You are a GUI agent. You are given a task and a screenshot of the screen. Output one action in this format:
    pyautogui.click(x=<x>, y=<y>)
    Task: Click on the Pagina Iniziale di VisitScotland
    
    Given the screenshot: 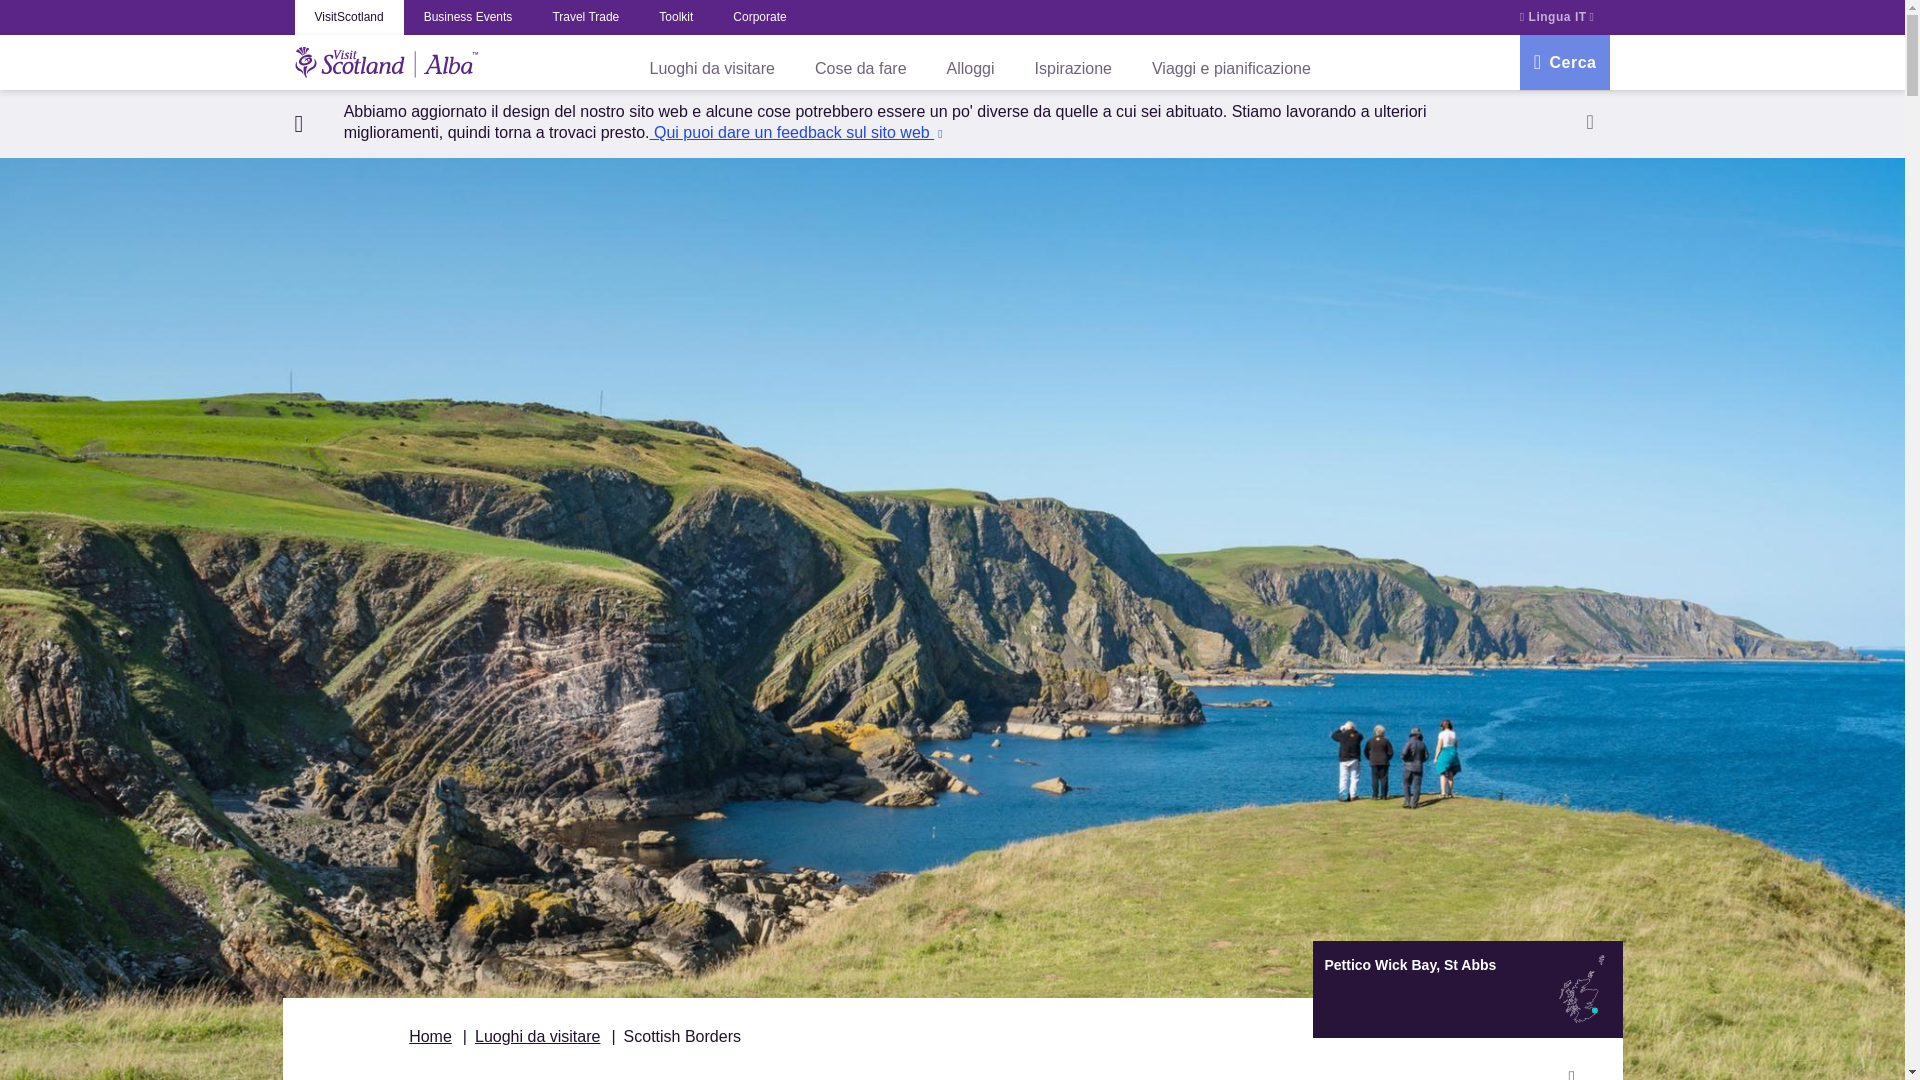 What is the action you would take?
    pyautogui.click(x=386, y=63)
    